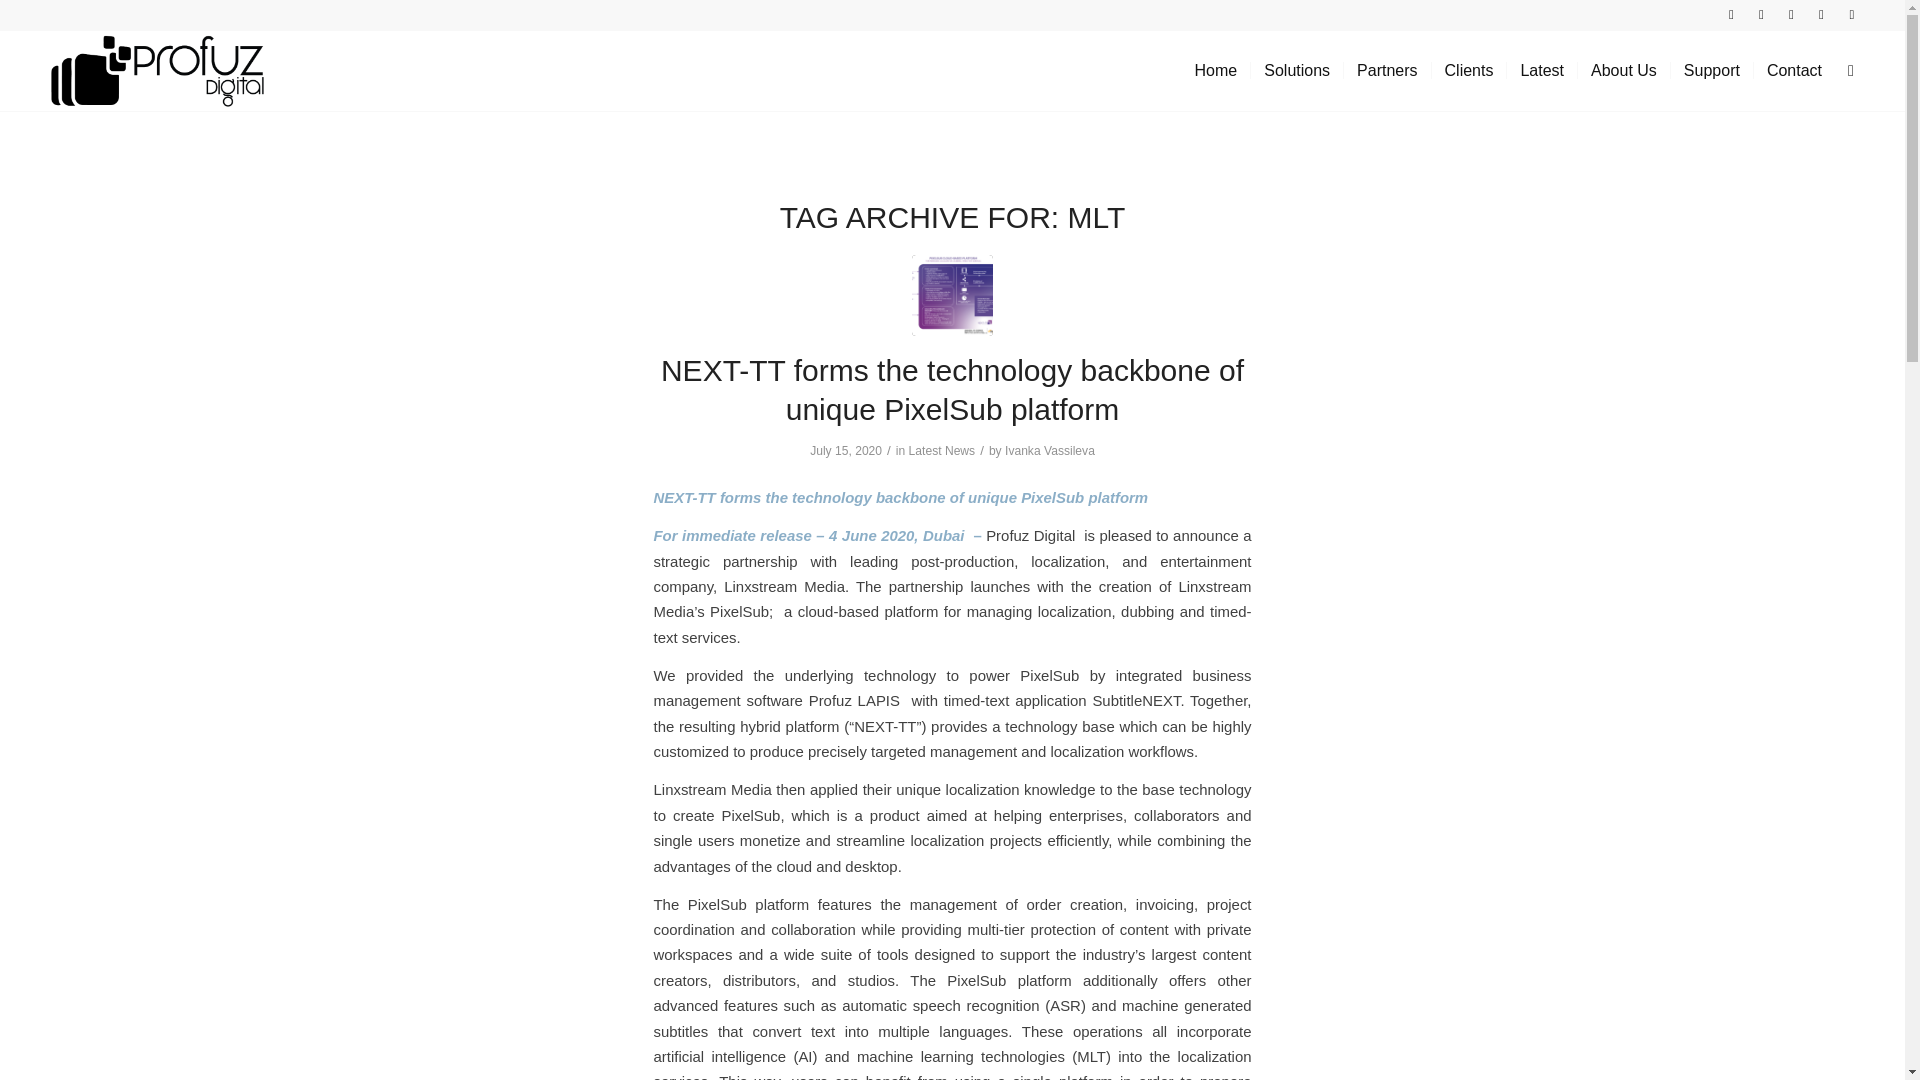 The width and height of the screenshot is (1920, 1080). I want to click on Support, so click(1711, 71).